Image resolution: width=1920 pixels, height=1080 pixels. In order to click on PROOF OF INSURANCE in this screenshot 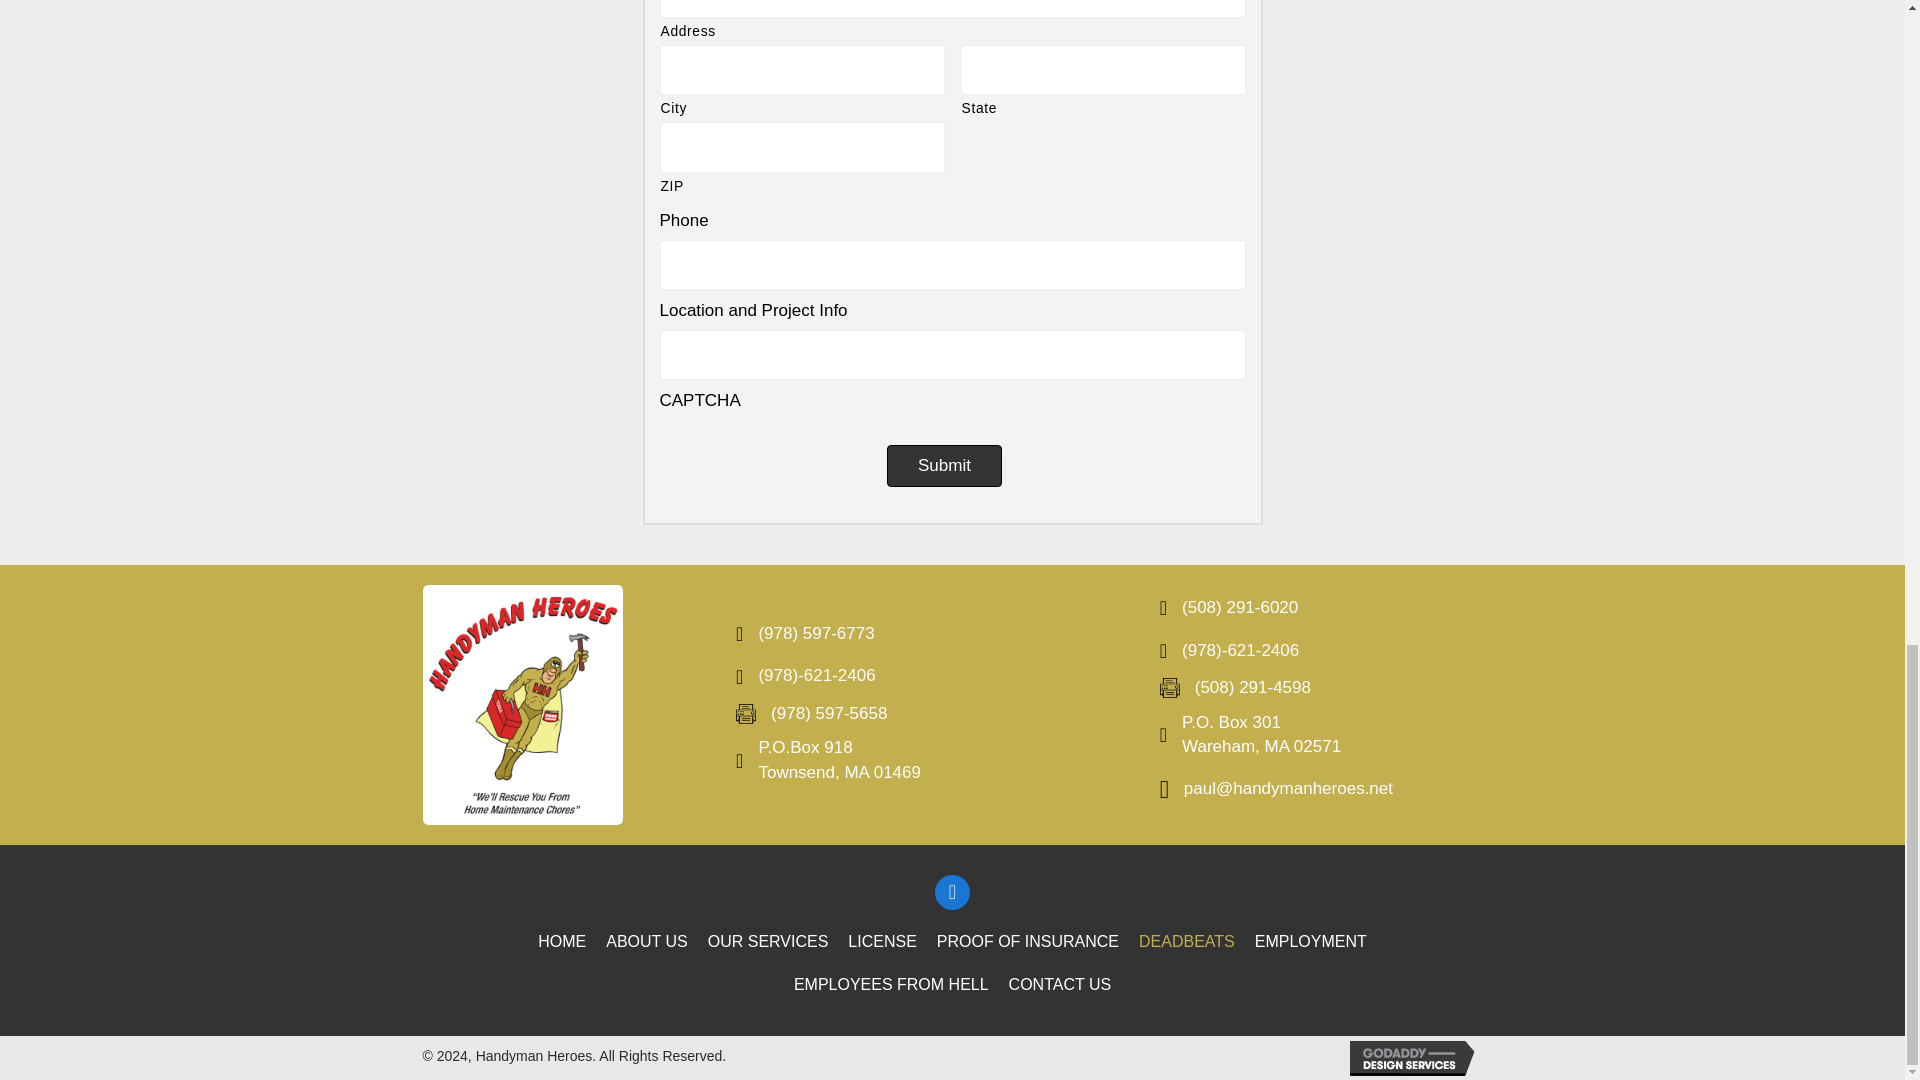, I will do `click(1028, 942)`.